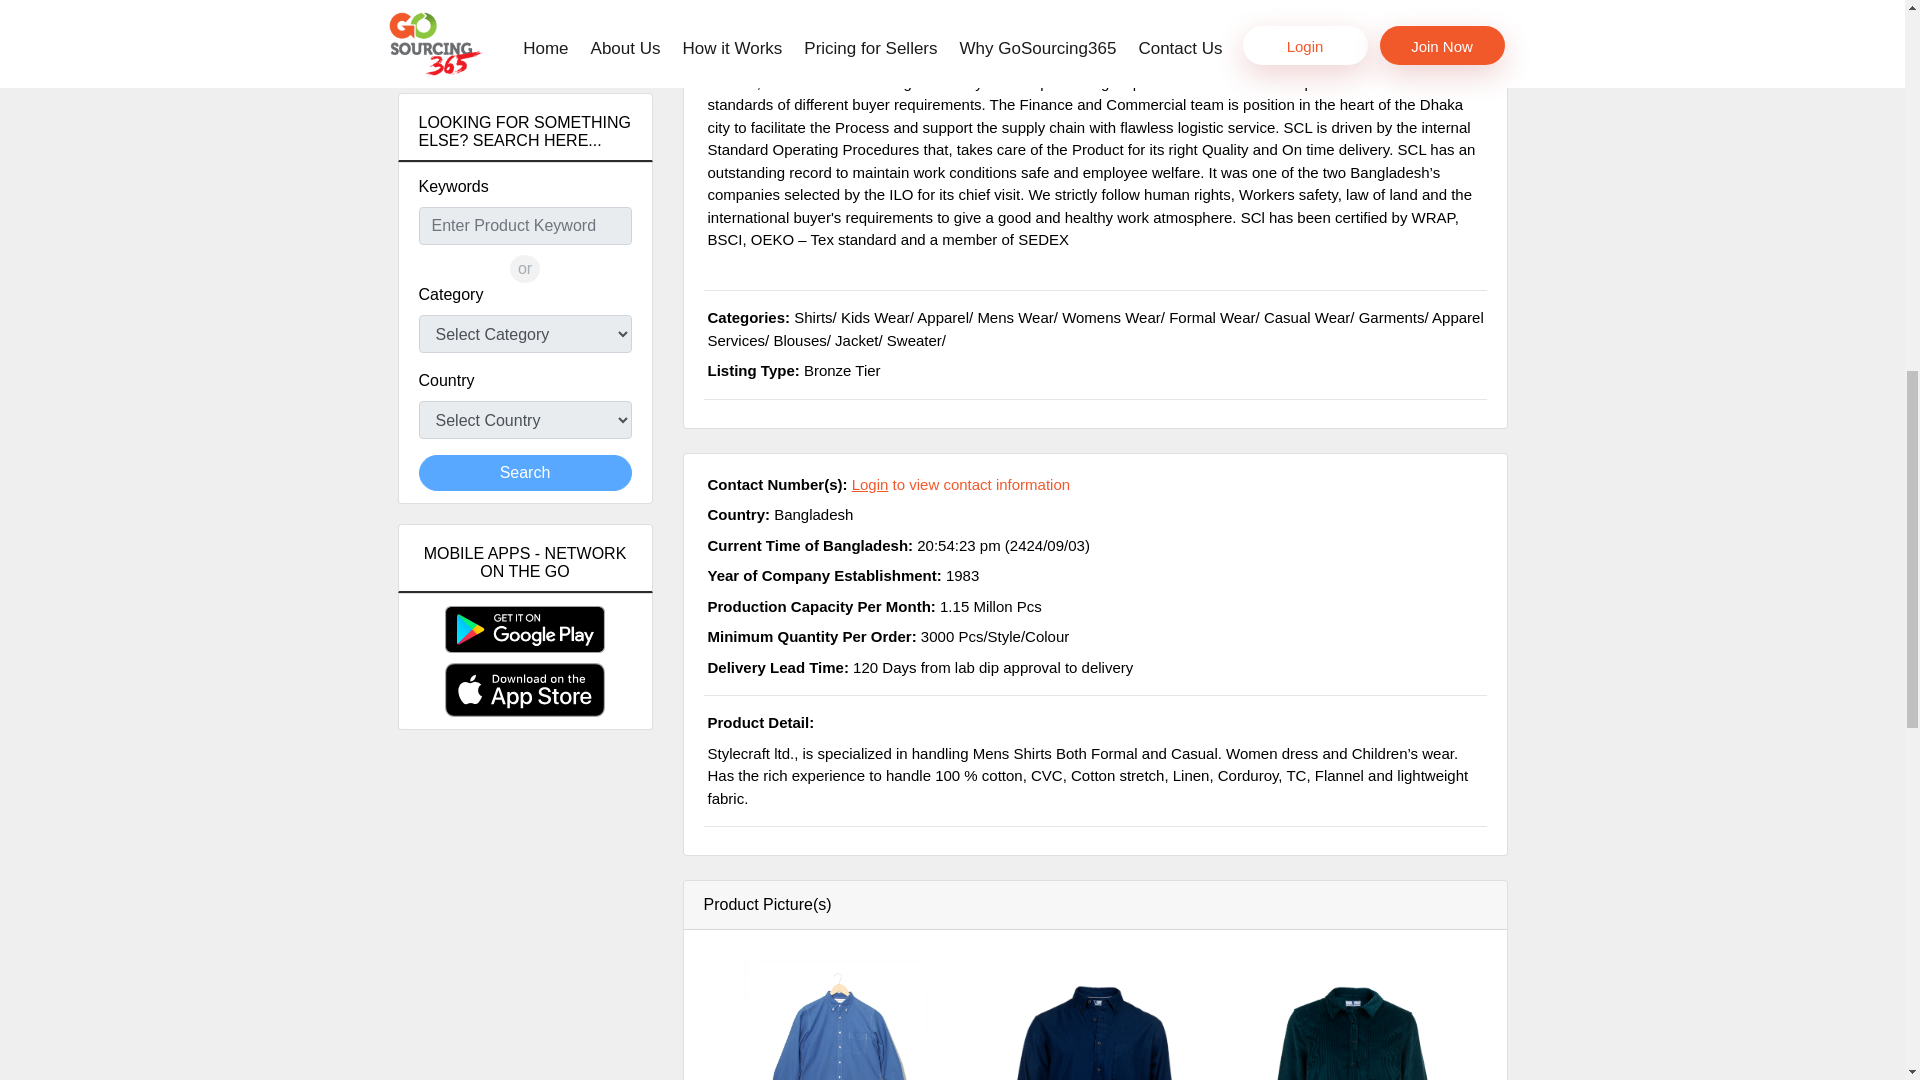 This screenshot has height=1080, width=1920. Describe the element at coordinates (812, 317) in the screenshot. I see `Shirts` at that location.